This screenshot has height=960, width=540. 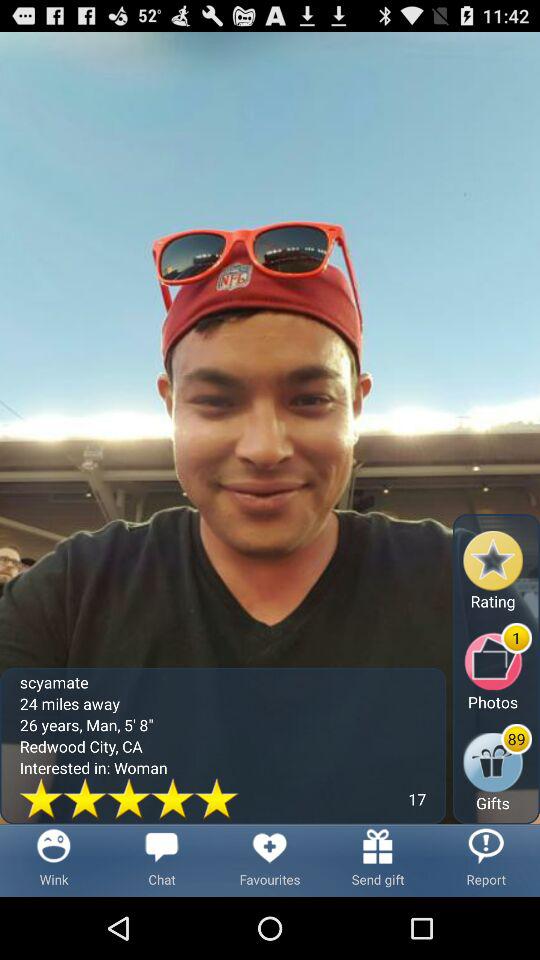 I want to click on tap icon to the right of wink icon, so click(x=162, y=860).